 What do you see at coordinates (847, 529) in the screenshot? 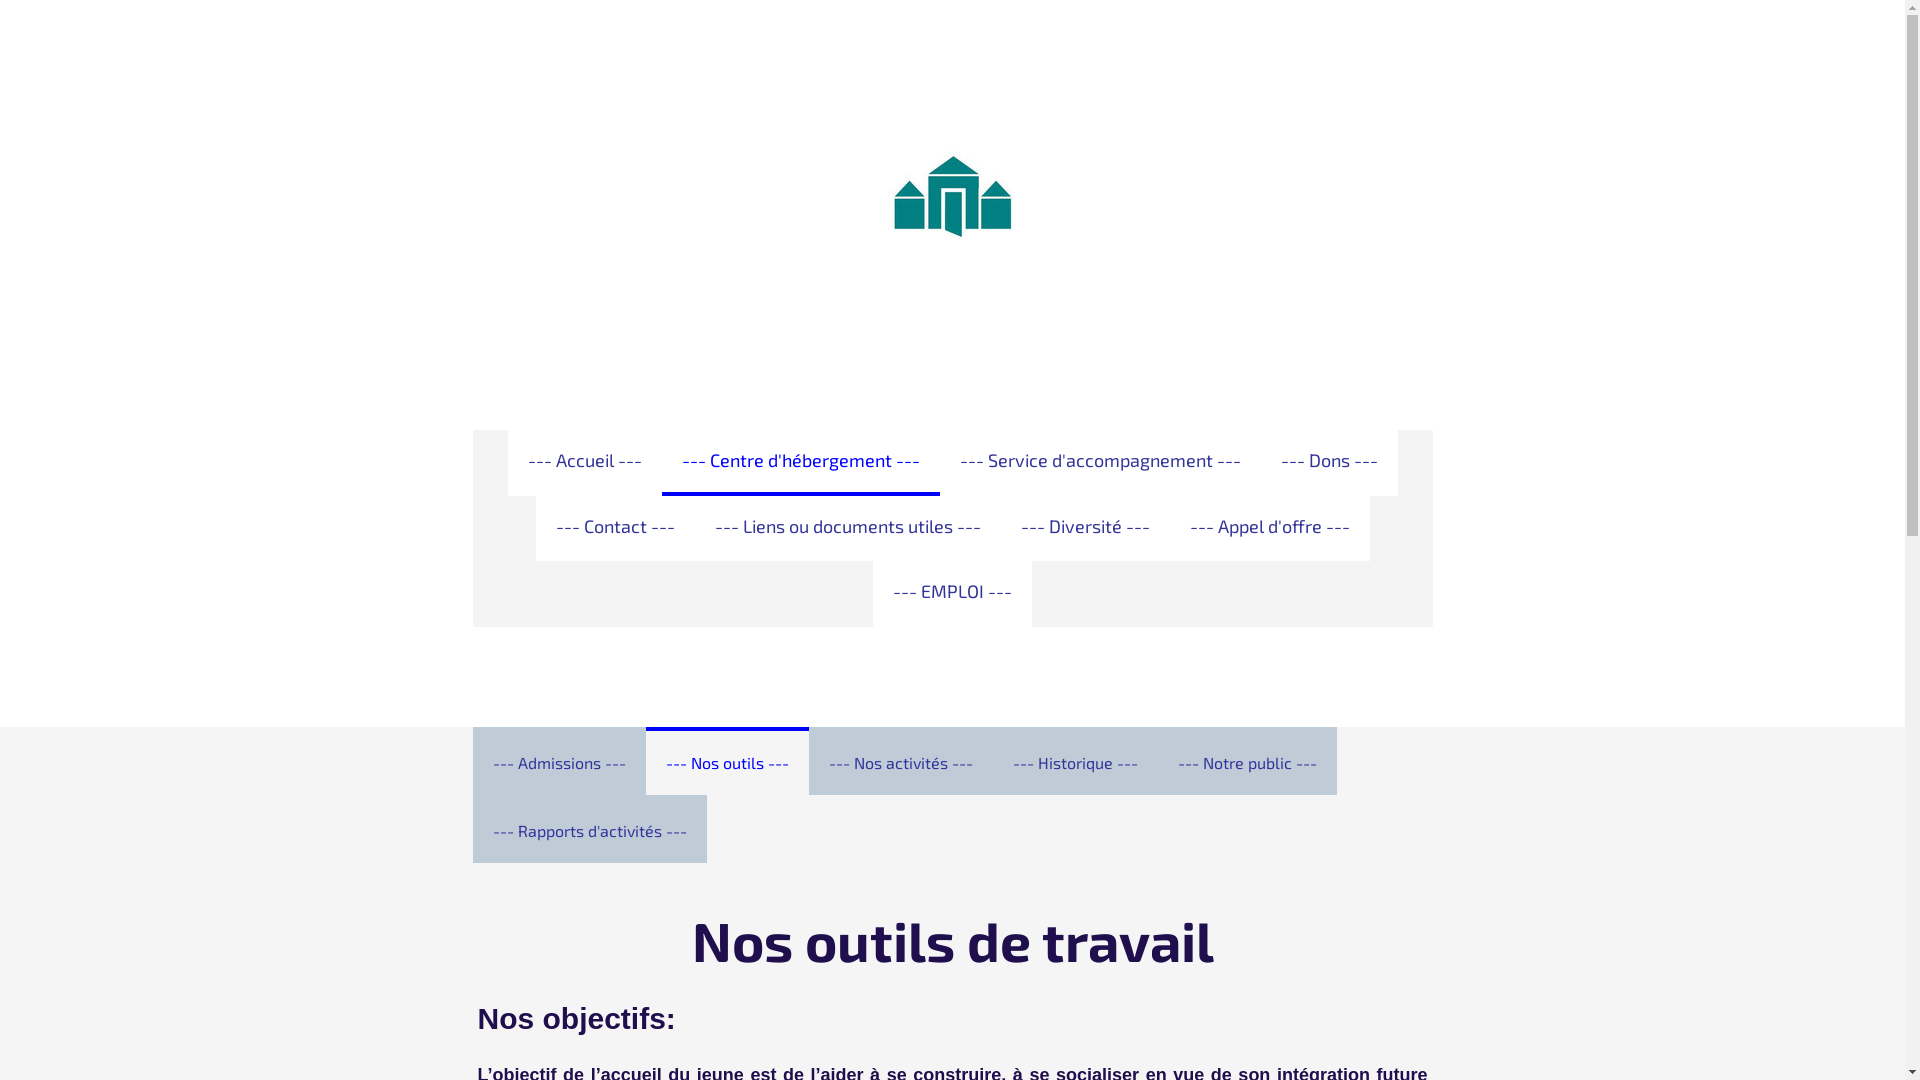
I see `--- Liens ou documents utiles ---` at bounding box center [847, 529].